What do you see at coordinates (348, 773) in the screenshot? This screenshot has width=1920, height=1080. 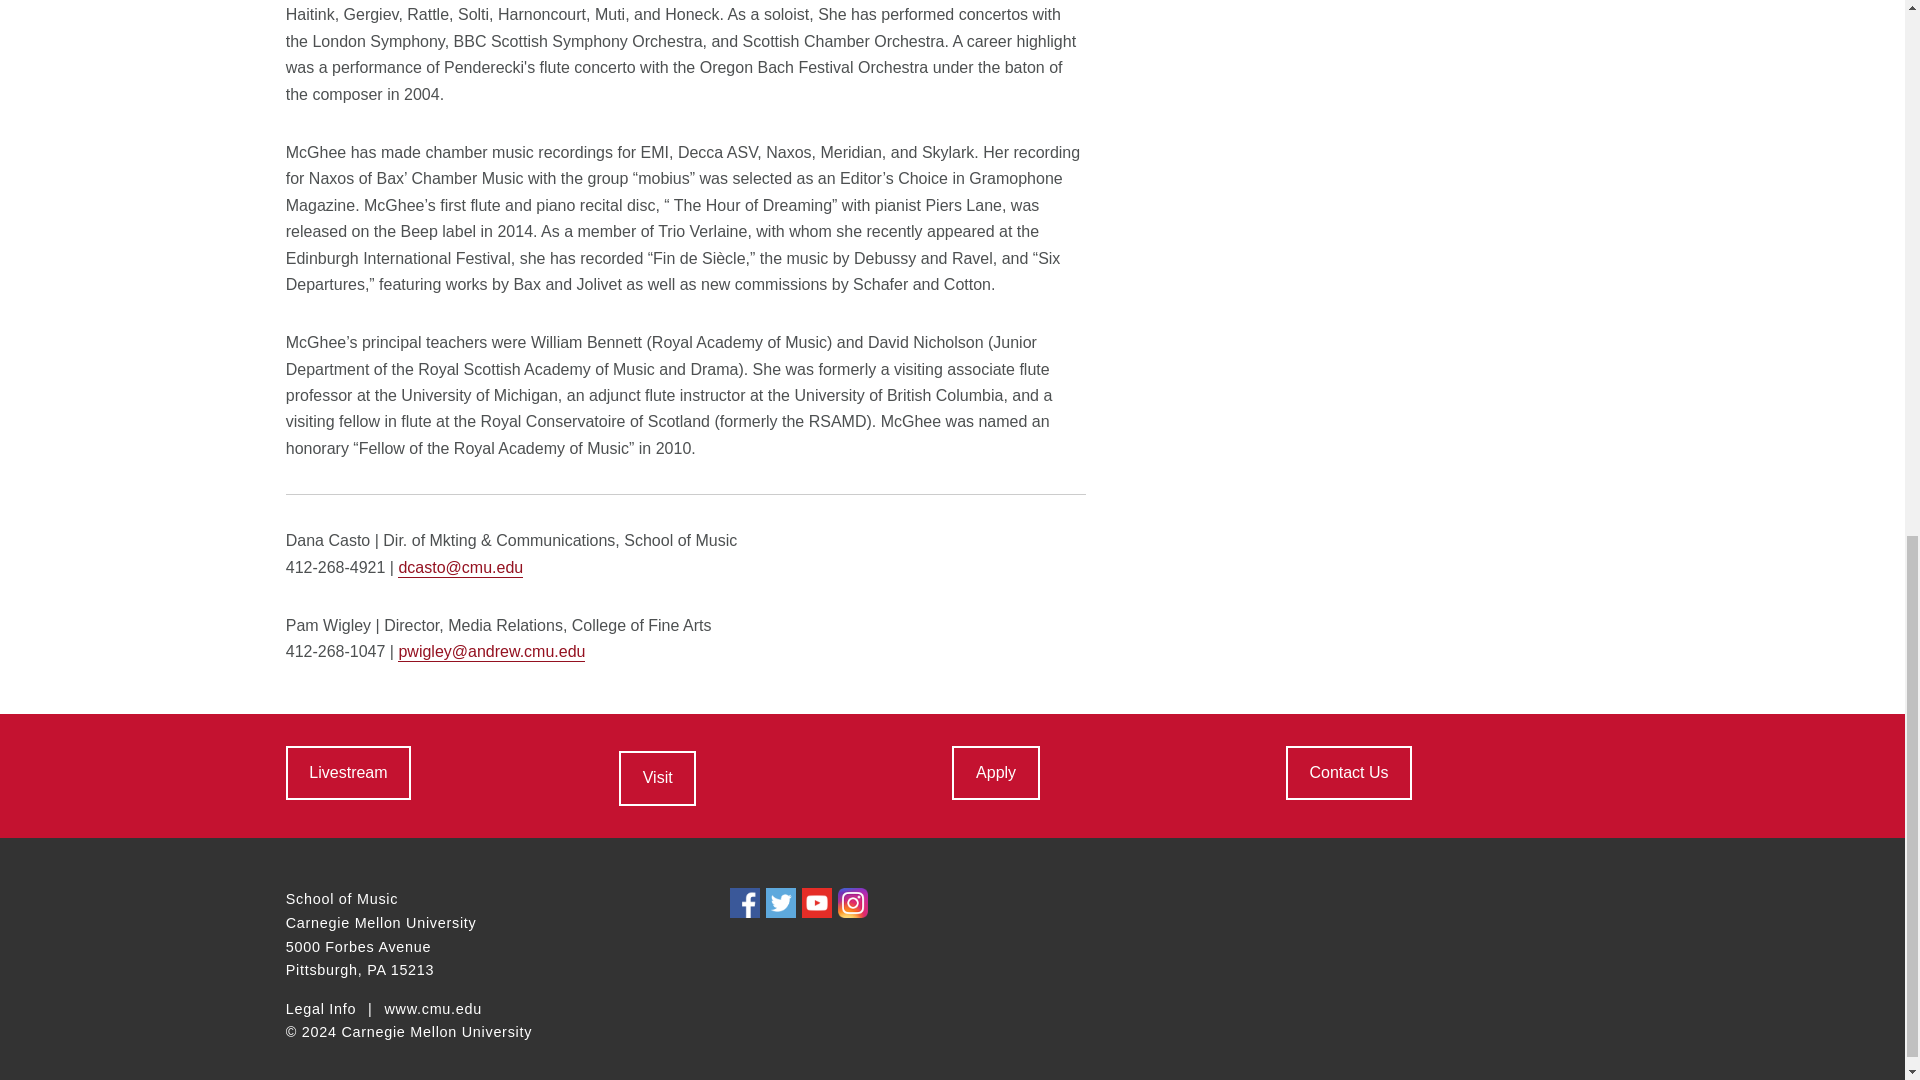 I see `Livestream` at bounding box center [348, 773].